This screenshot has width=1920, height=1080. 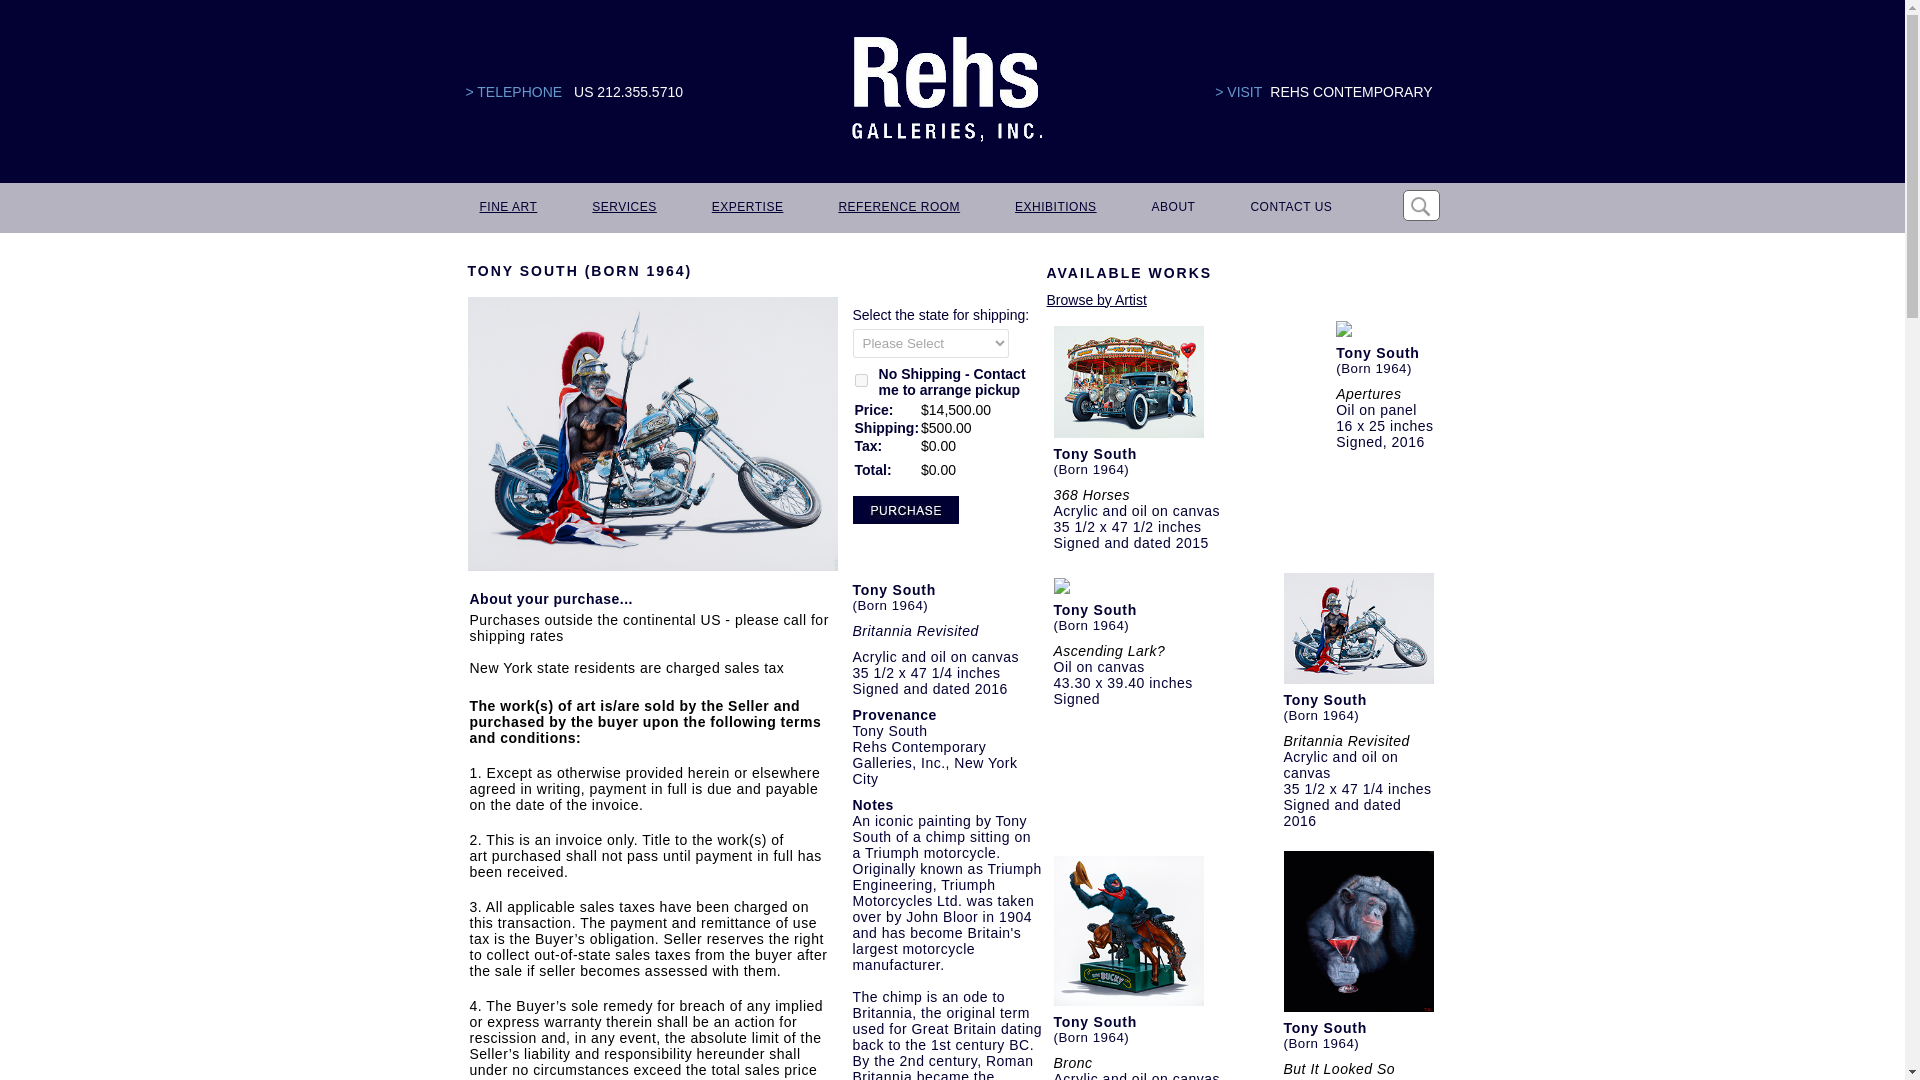 What do you see at coordinates (1092, 495) in the screenshot?
I see `368 Horses` at bounding box center [1092, 495].